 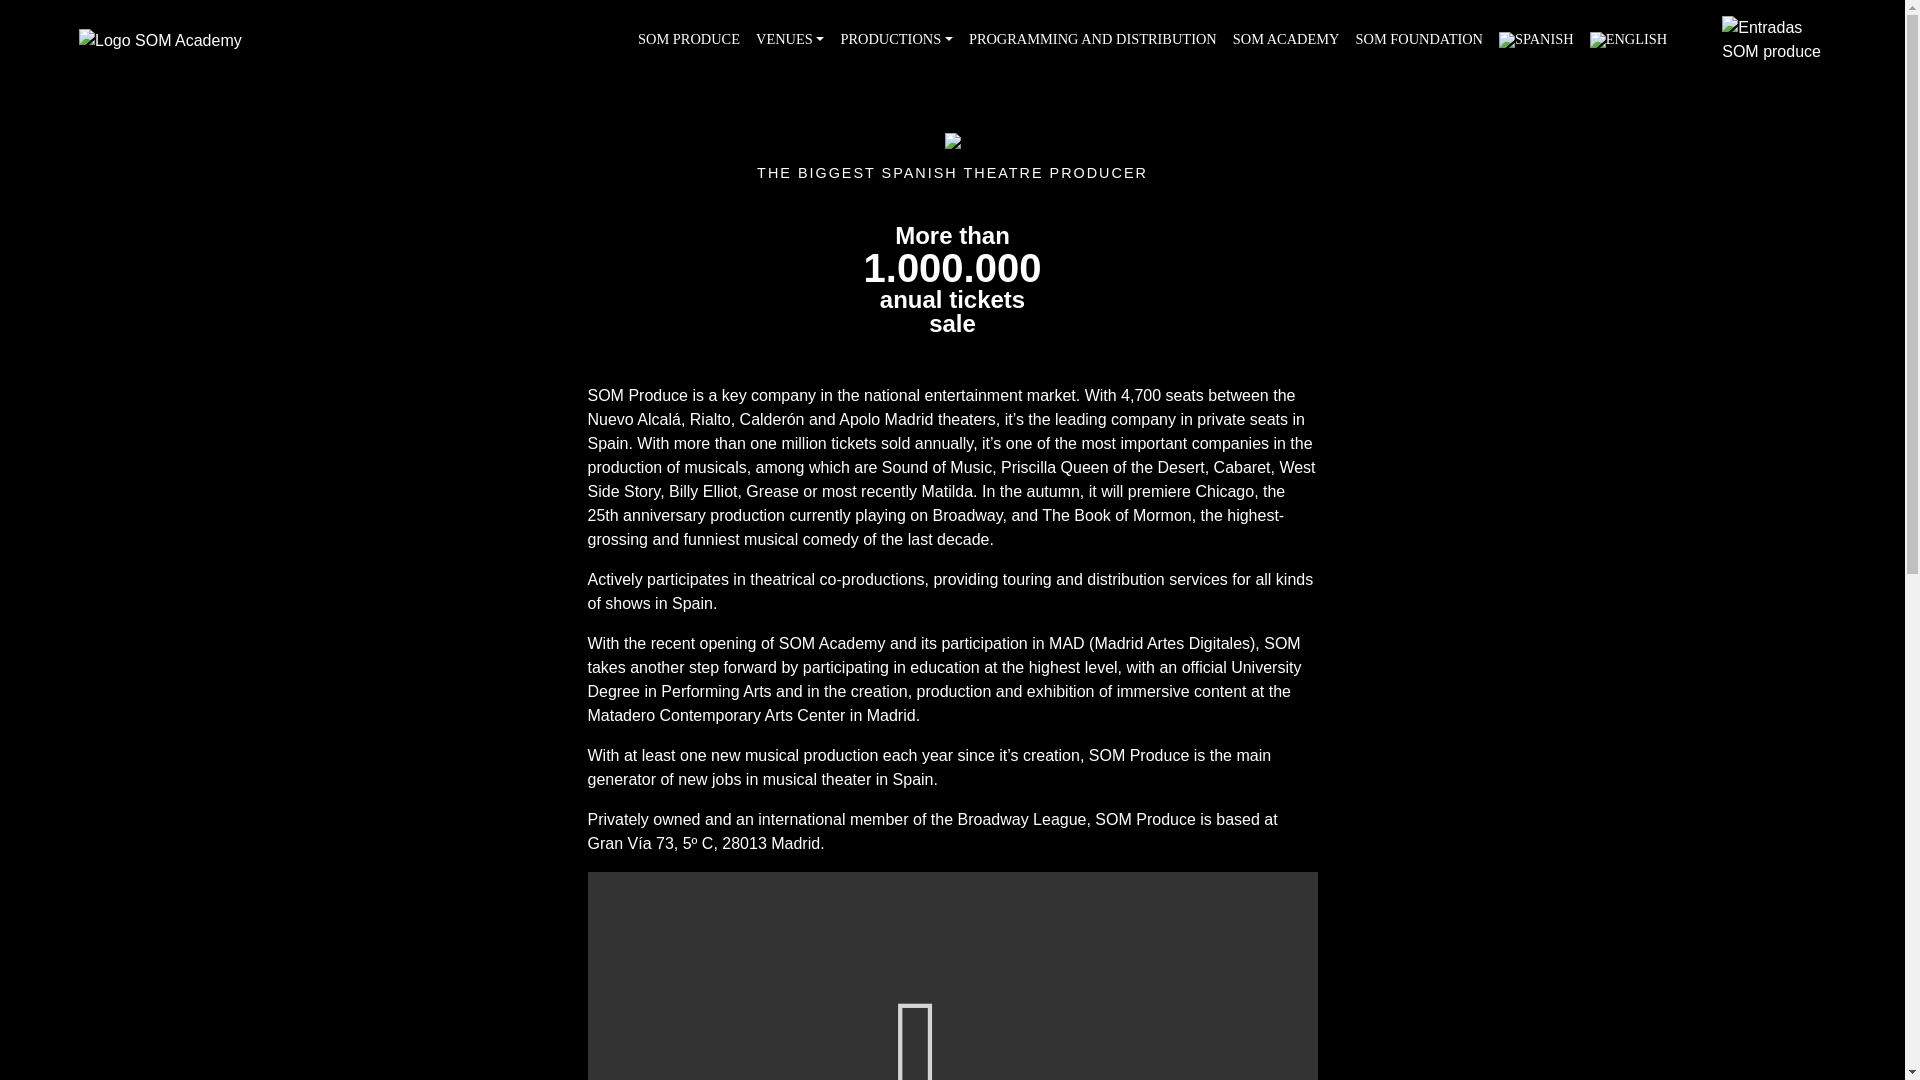 I want to click on VENUES, so click(x=790, y=40).